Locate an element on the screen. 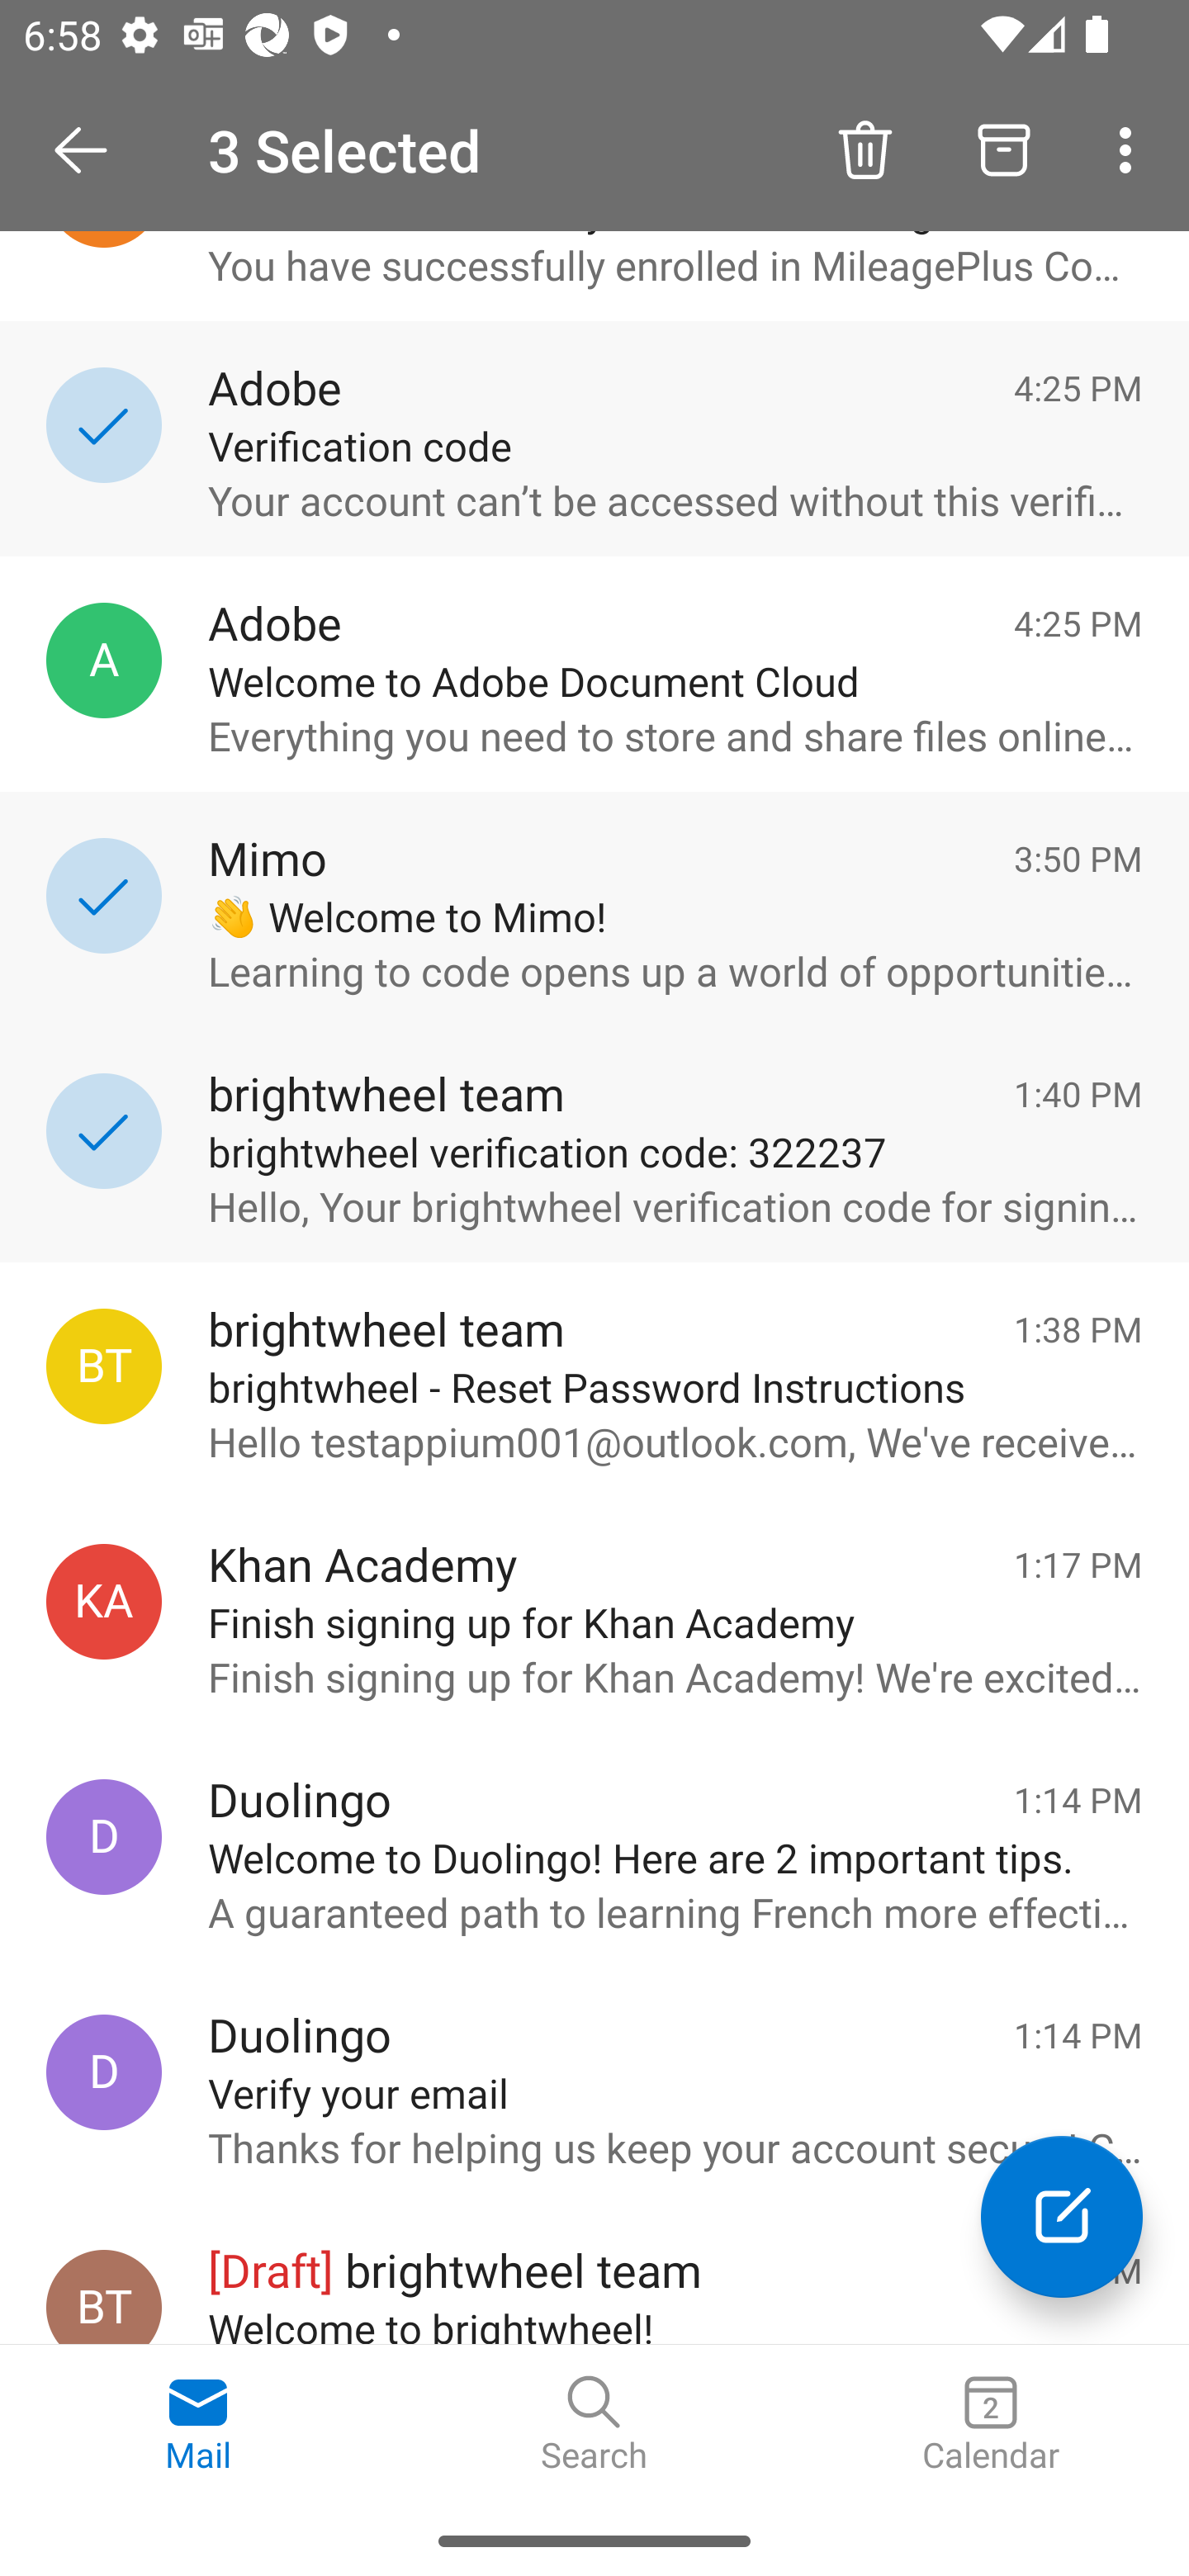  Duolingo, hello@duolingo.com is located at coordinates (104, 2072).